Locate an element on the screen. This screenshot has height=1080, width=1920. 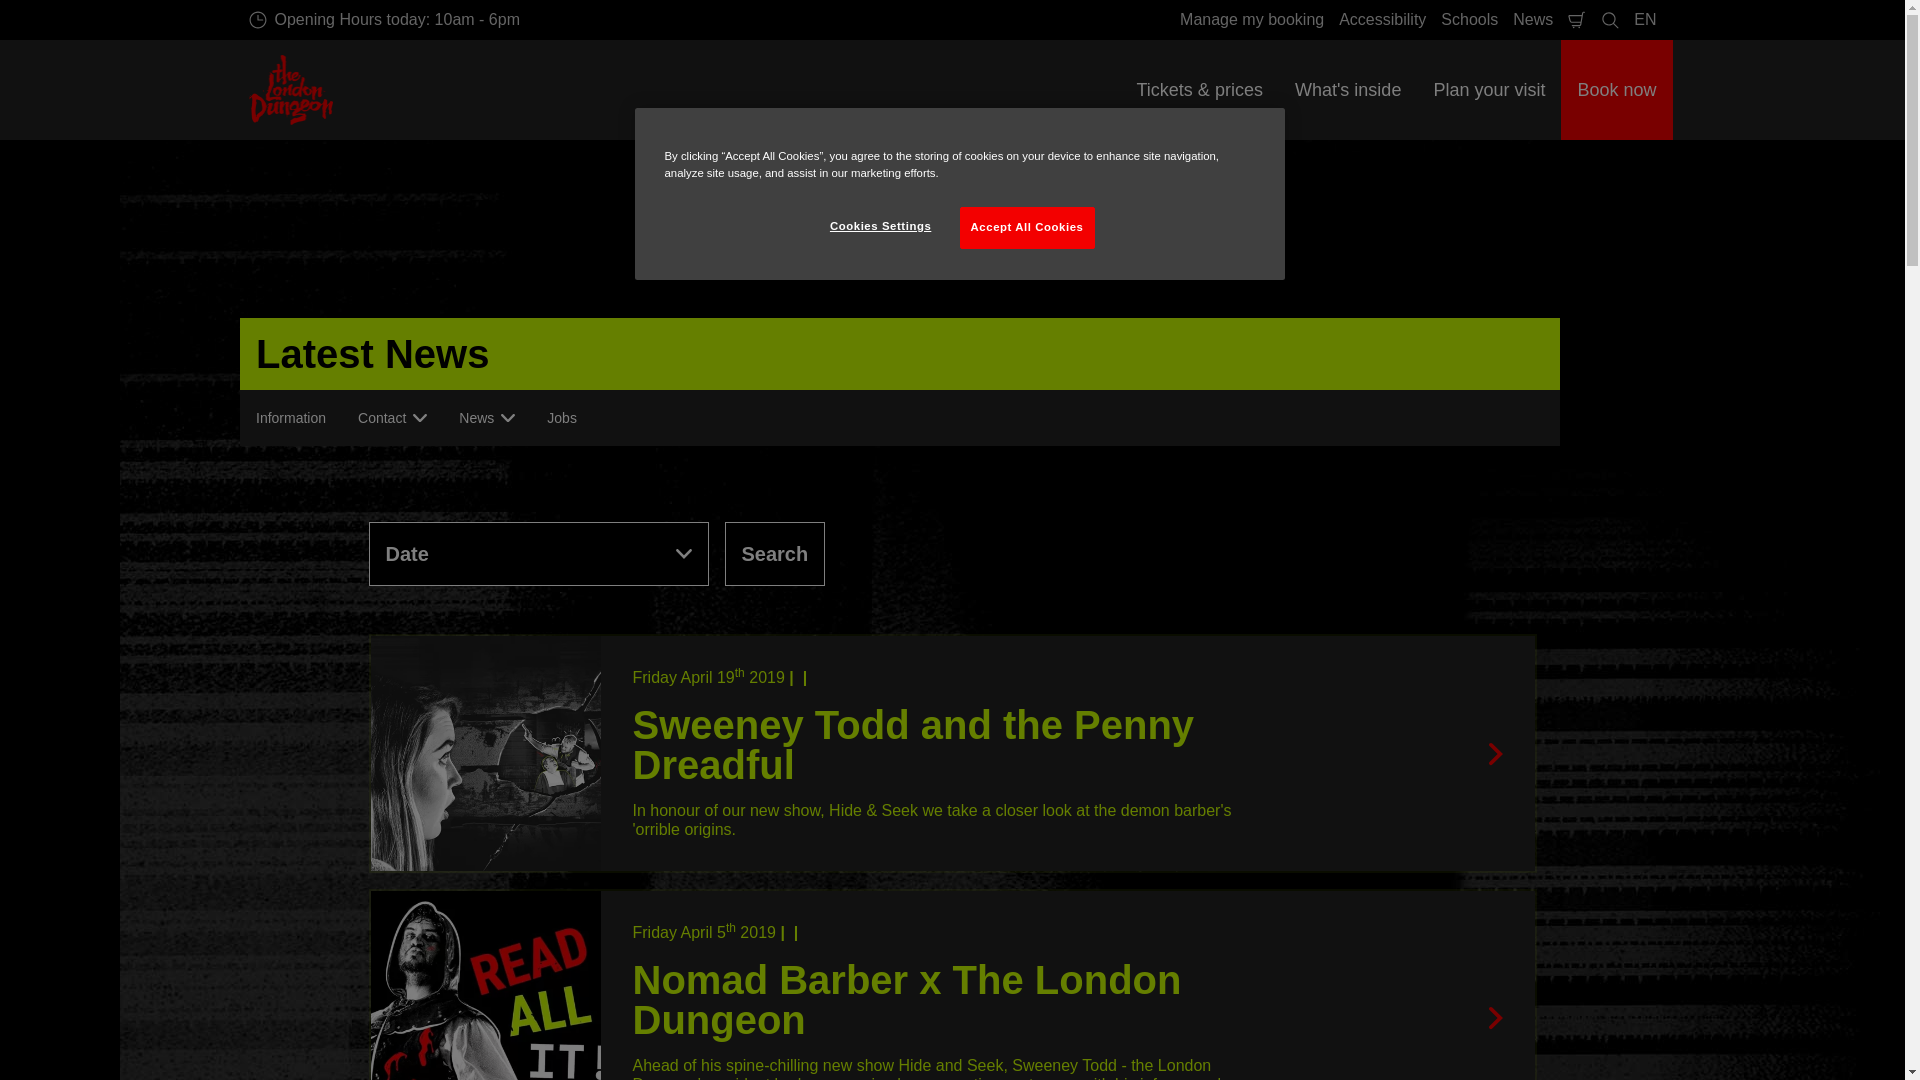
Check out is located at coordinates (1576, 20).